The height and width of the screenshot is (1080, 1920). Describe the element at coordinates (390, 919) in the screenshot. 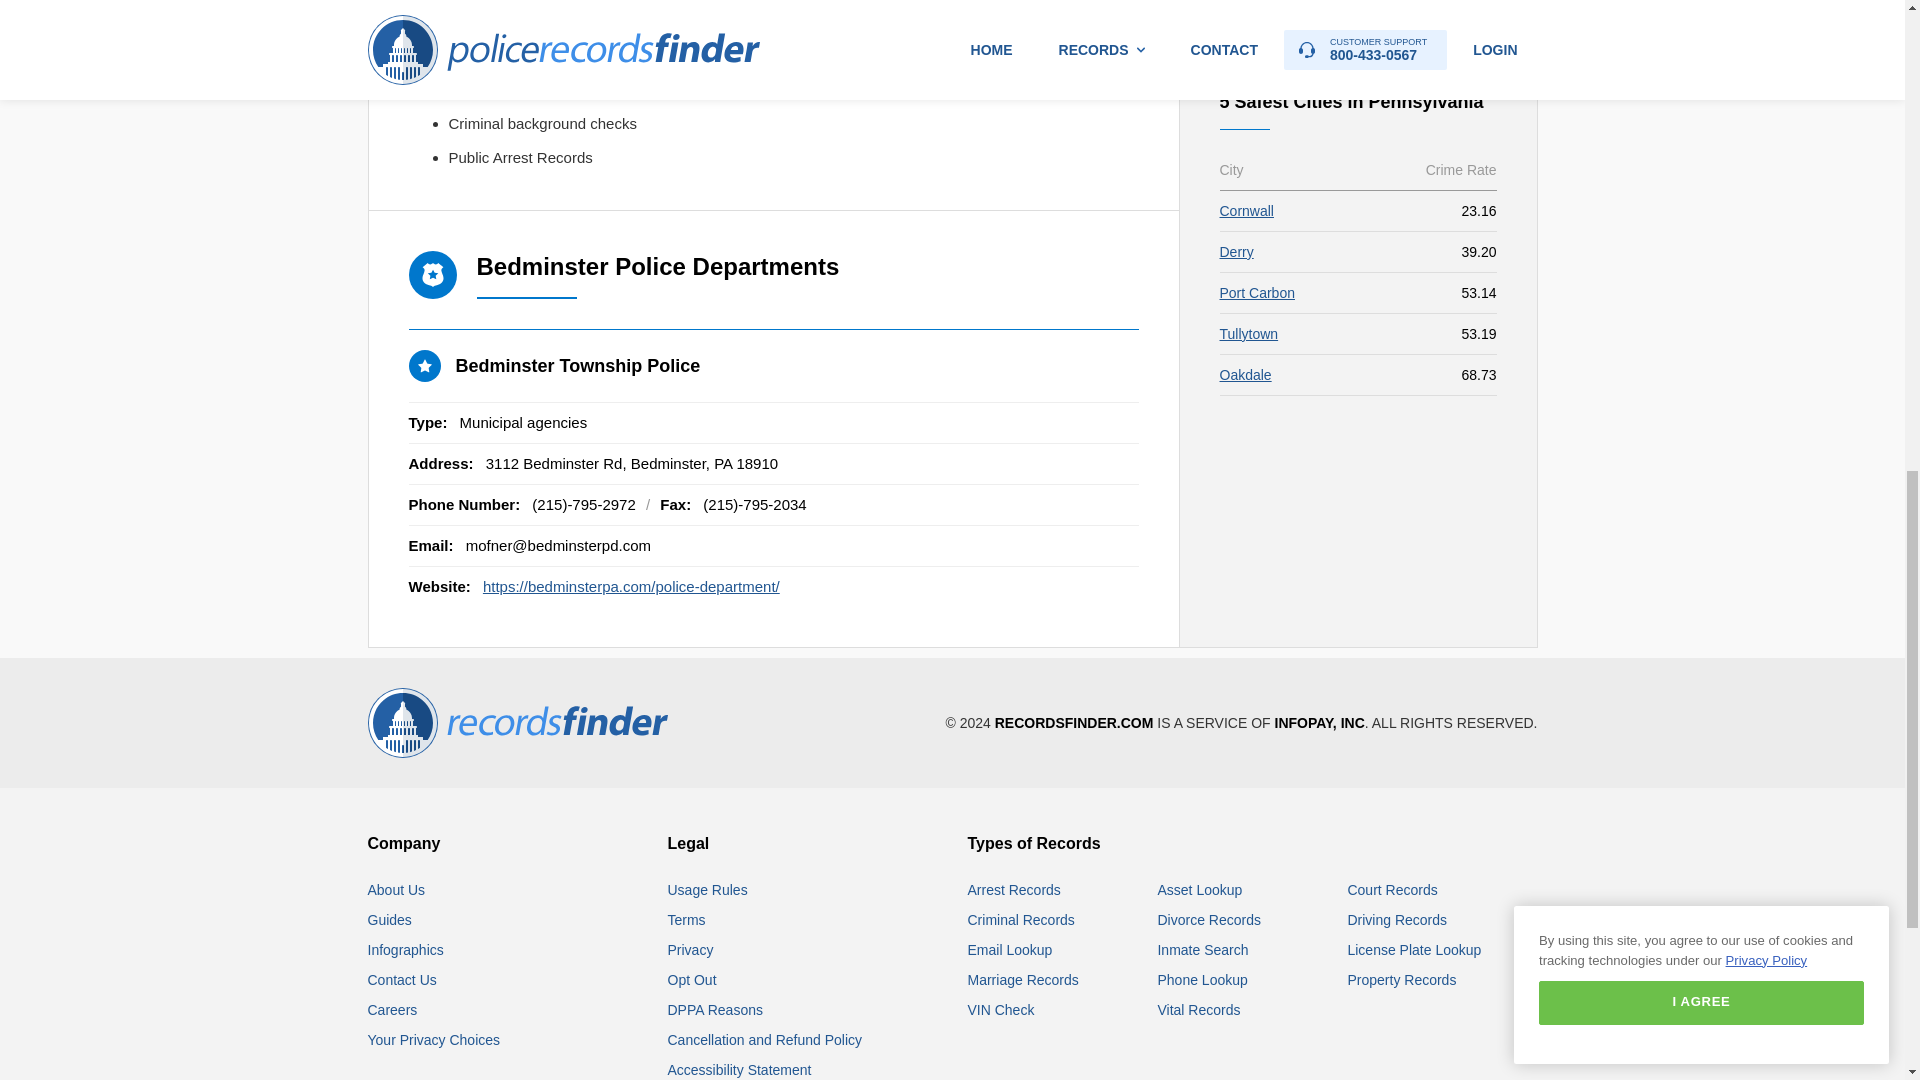

I see `Guides and How tos` at that location.